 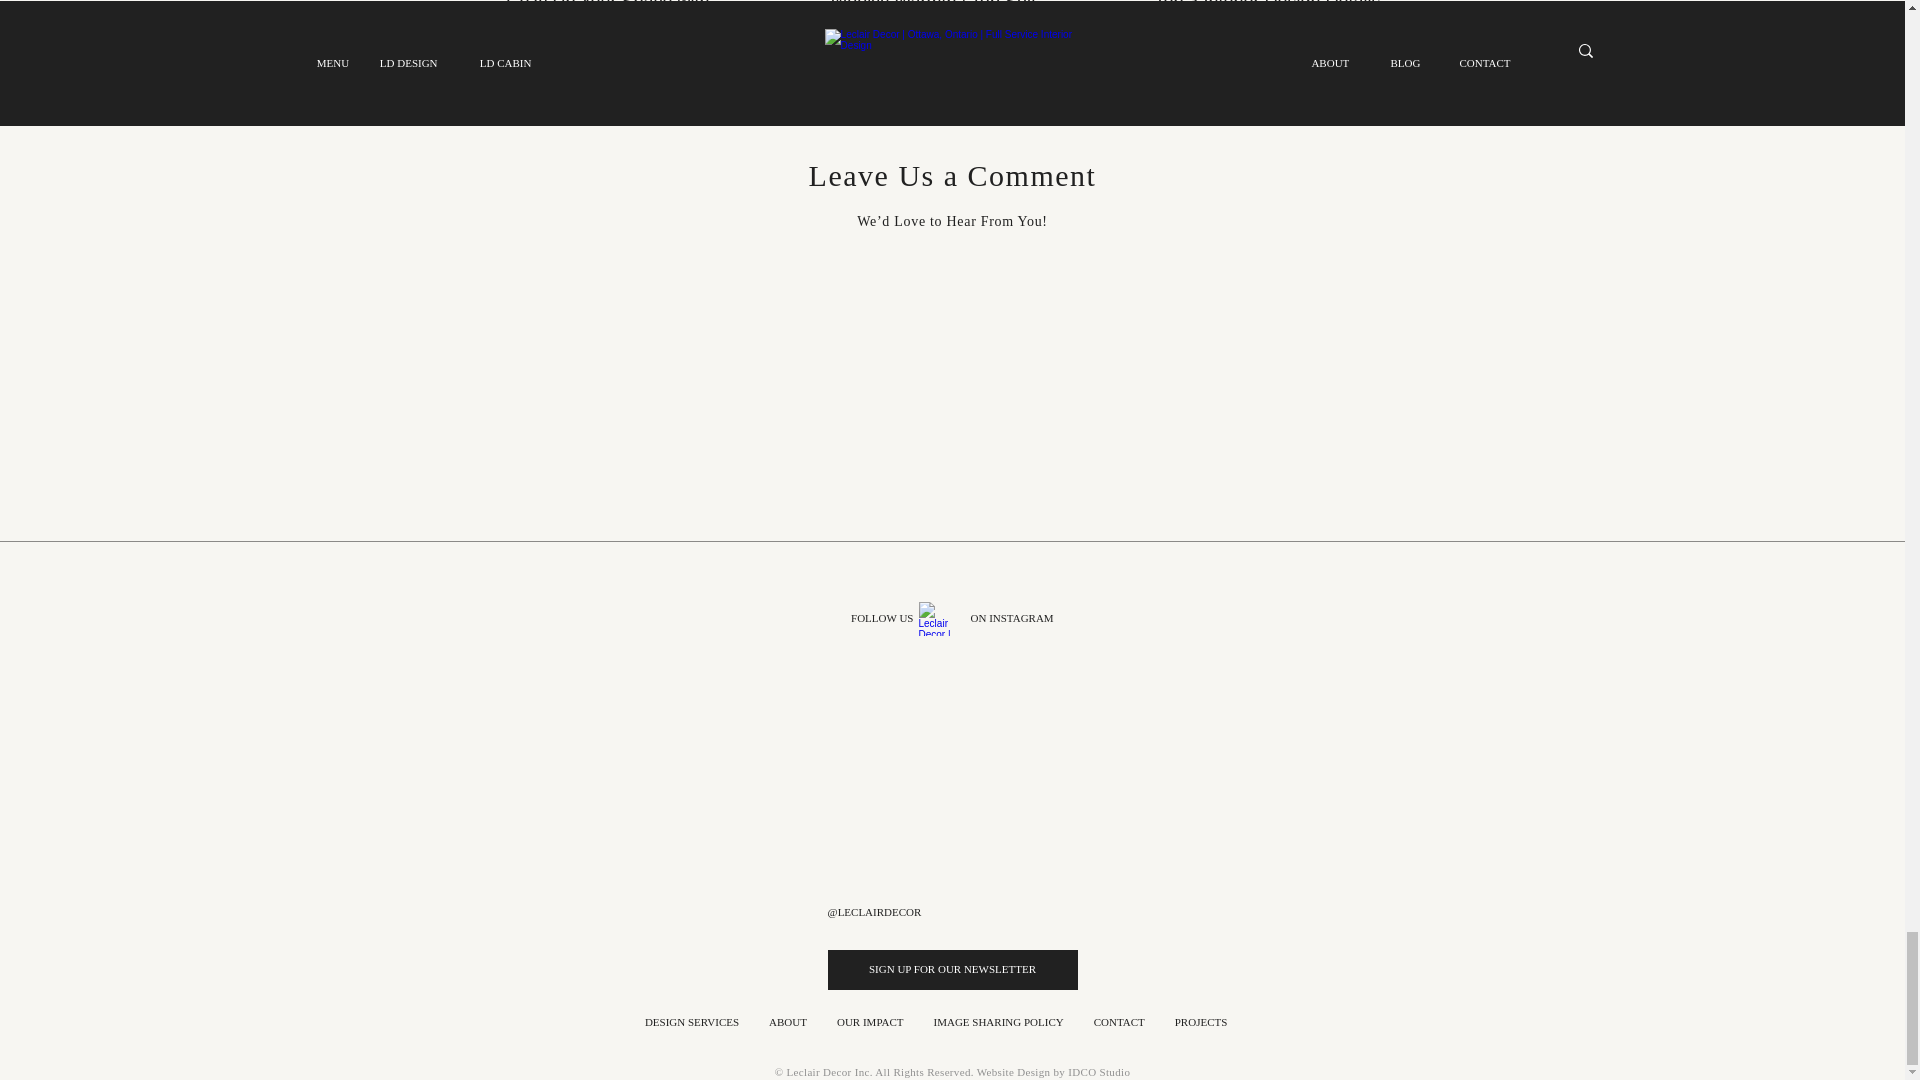 I want to click on SIGN UP FOR OUR NEWSLETTER, so click(x=952, y=970).